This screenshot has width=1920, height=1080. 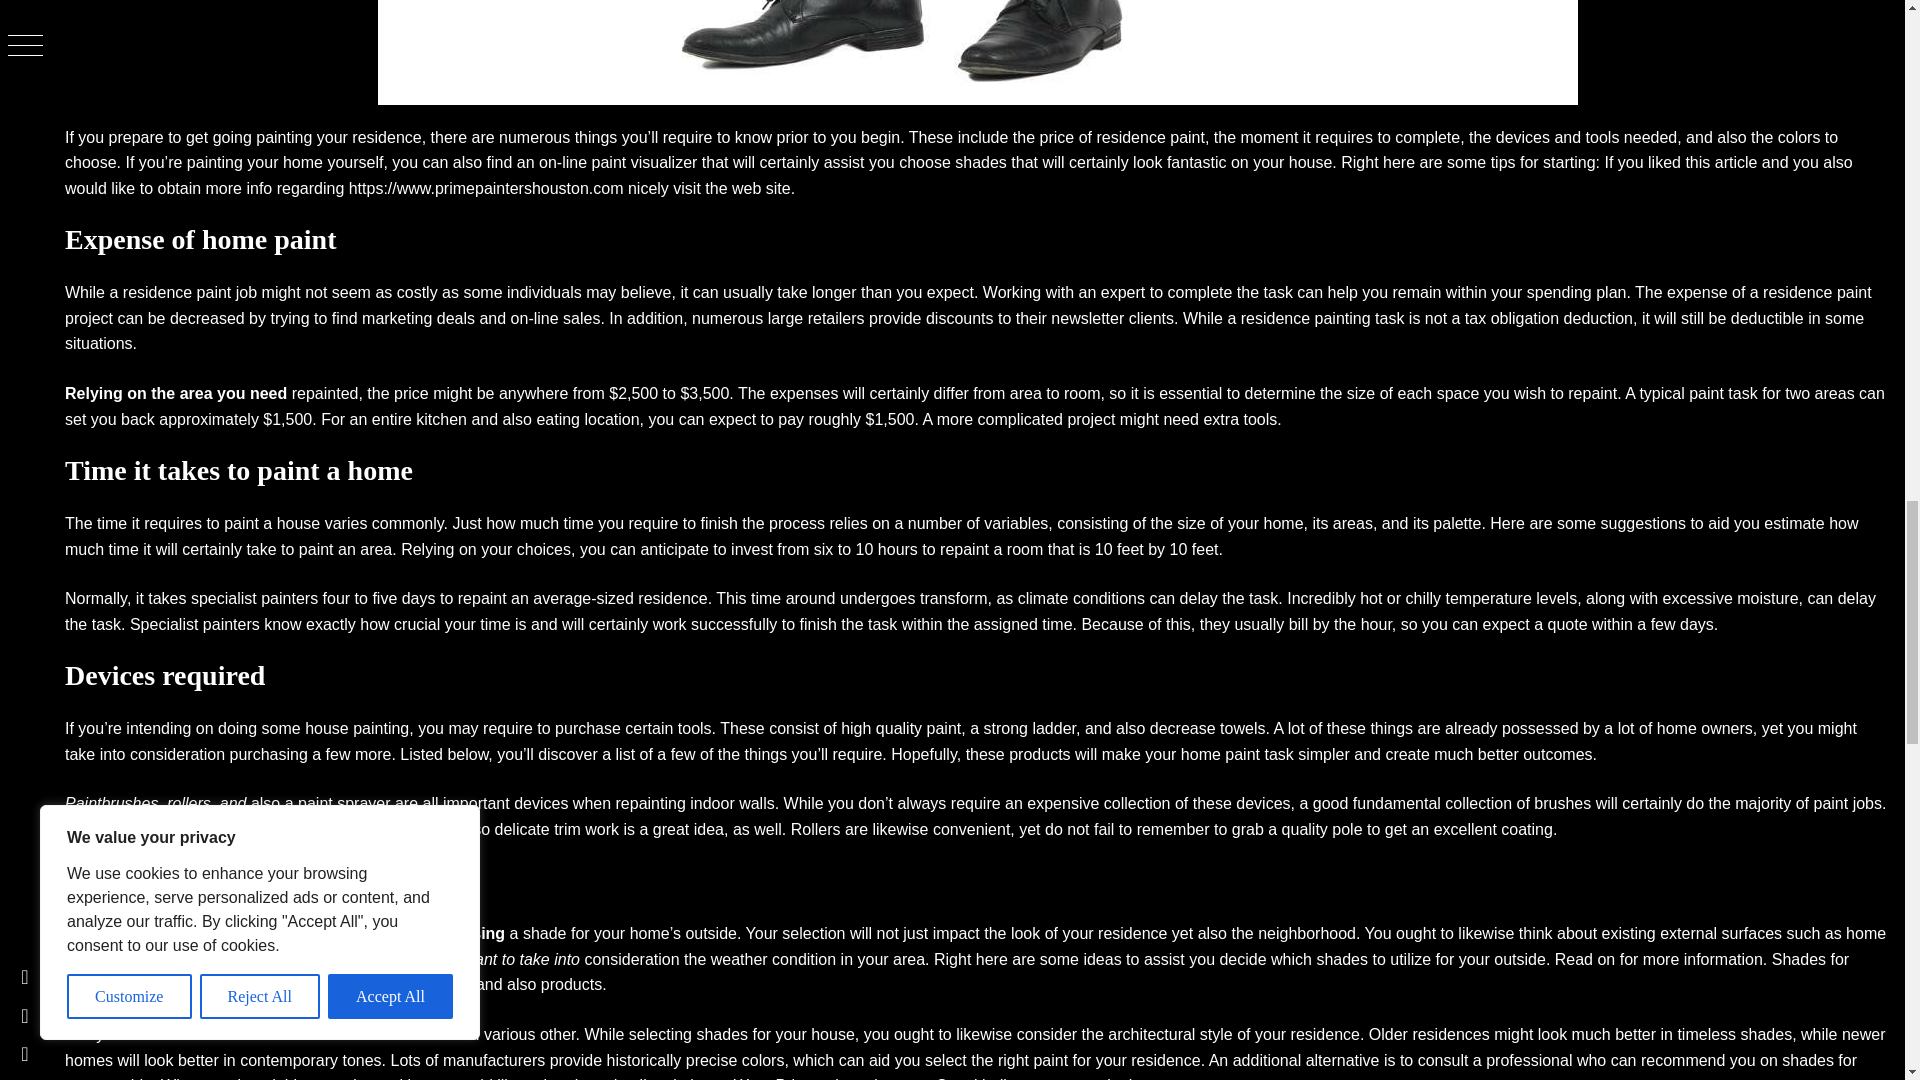 What do you see at coordinates (851, 1078) in the screenshot?
I see `Www.Primepaintershouston.Com` at bounding box center [851, 1078].